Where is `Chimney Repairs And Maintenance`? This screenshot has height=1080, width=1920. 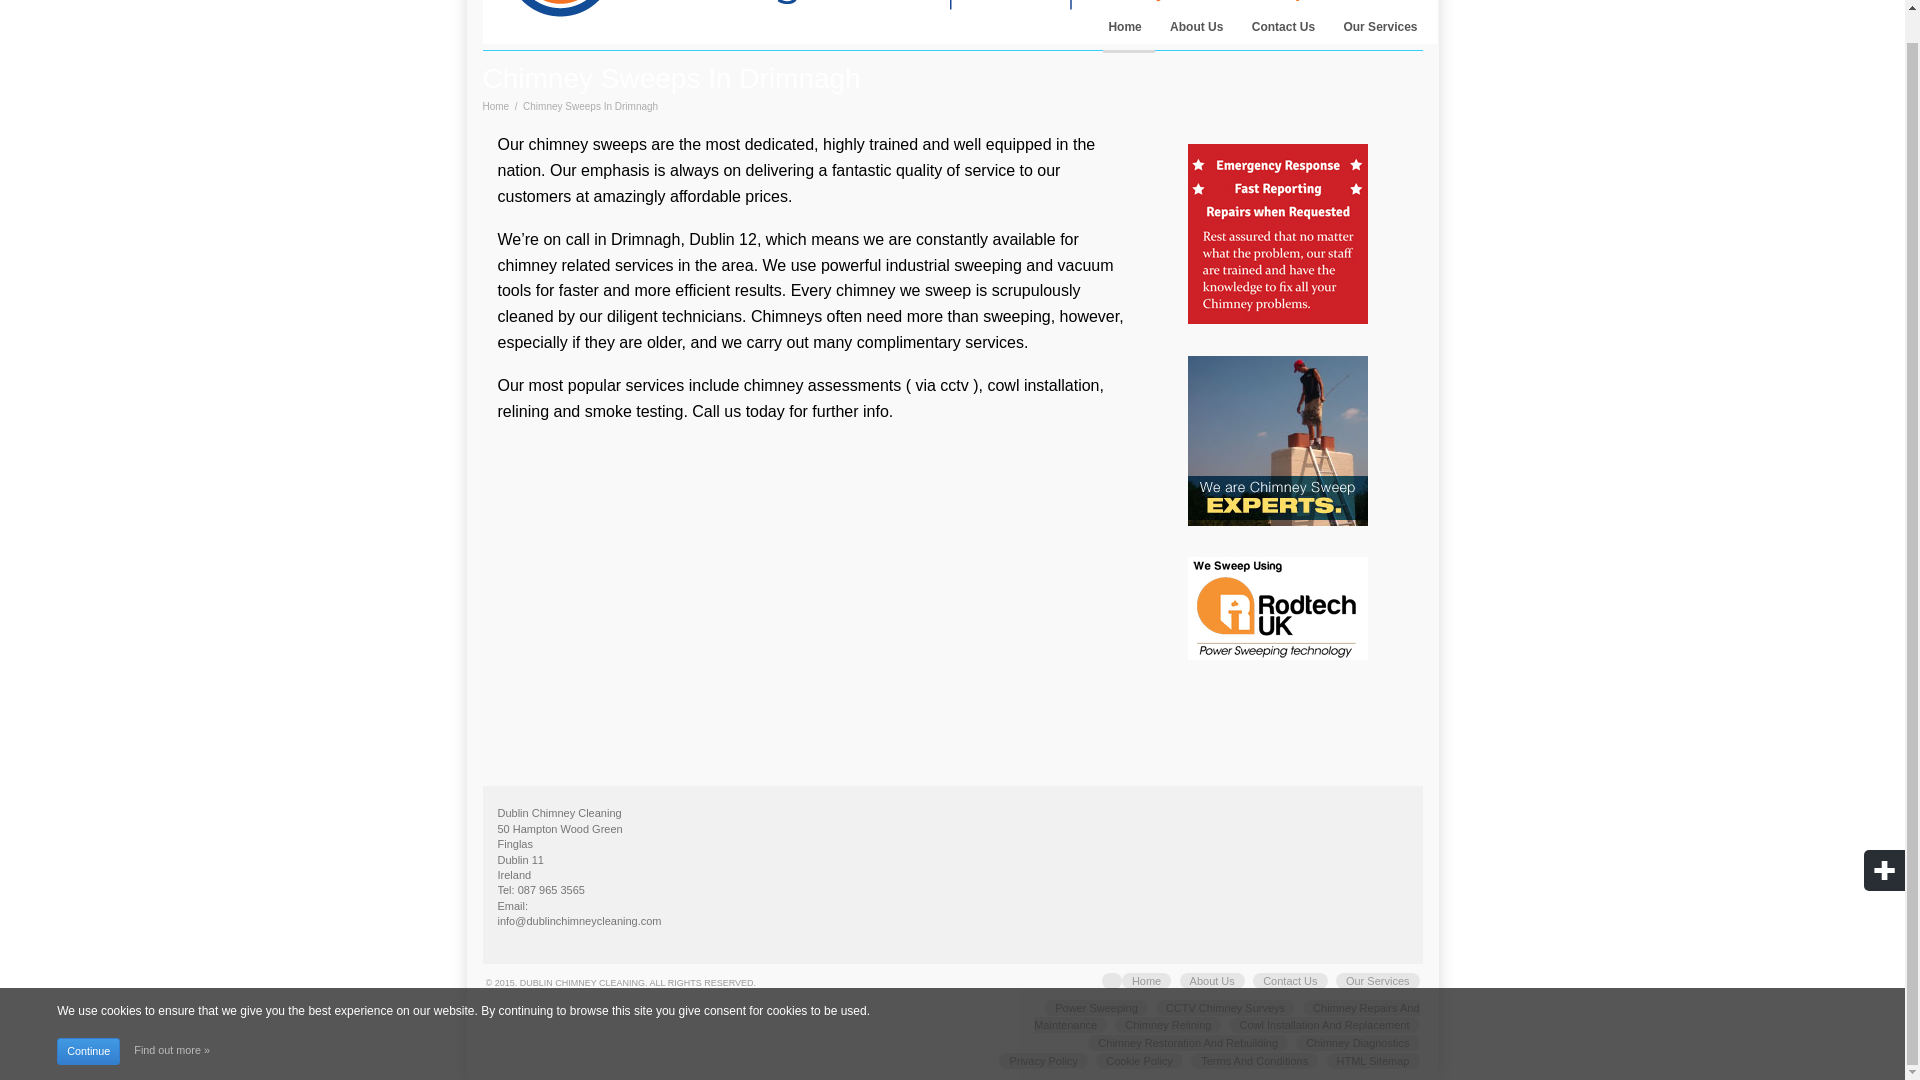 Chimney Repairs And Maintenance is located at coordinates (1226, 1016).